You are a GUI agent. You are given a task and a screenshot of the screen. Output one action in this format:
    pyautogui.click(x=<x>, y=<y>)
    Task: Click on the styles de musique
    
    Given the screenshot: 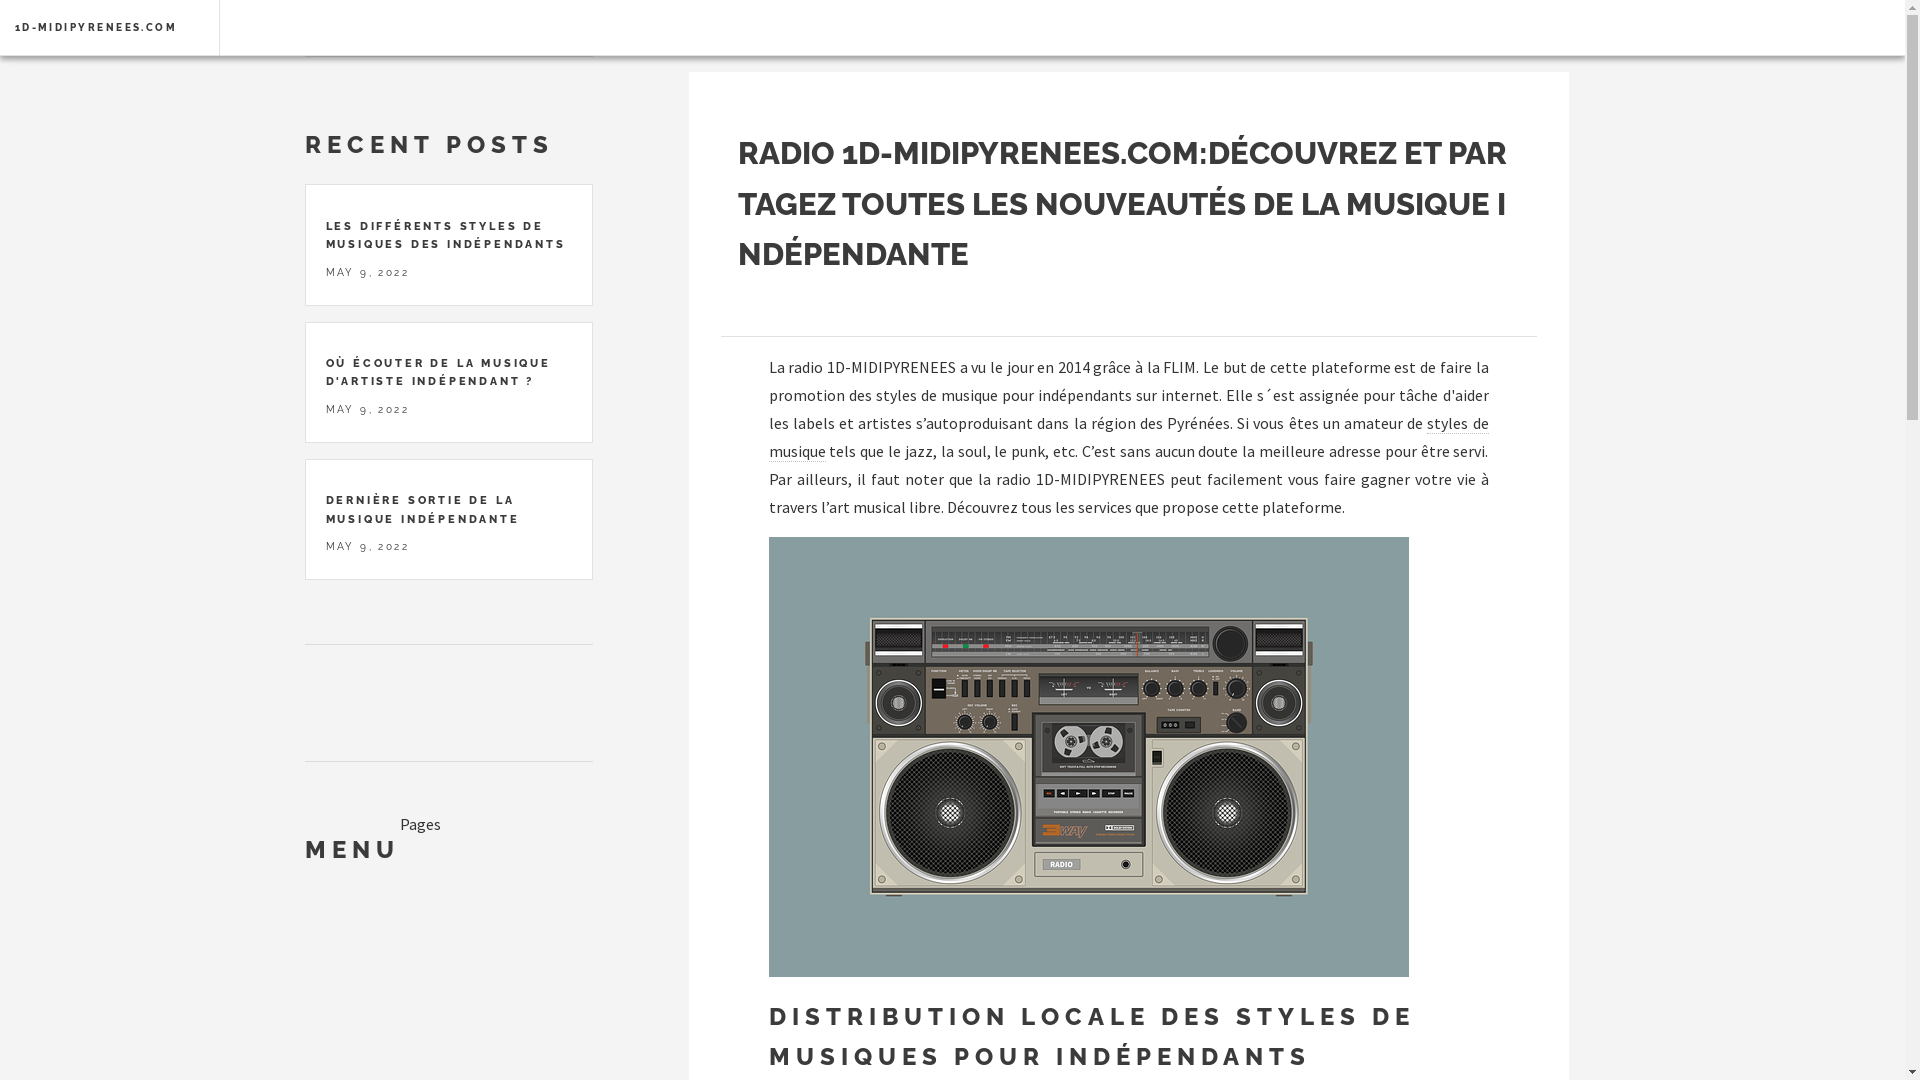 What is the action you would take?
    pyautogui.click(x=1128, y=438)
    